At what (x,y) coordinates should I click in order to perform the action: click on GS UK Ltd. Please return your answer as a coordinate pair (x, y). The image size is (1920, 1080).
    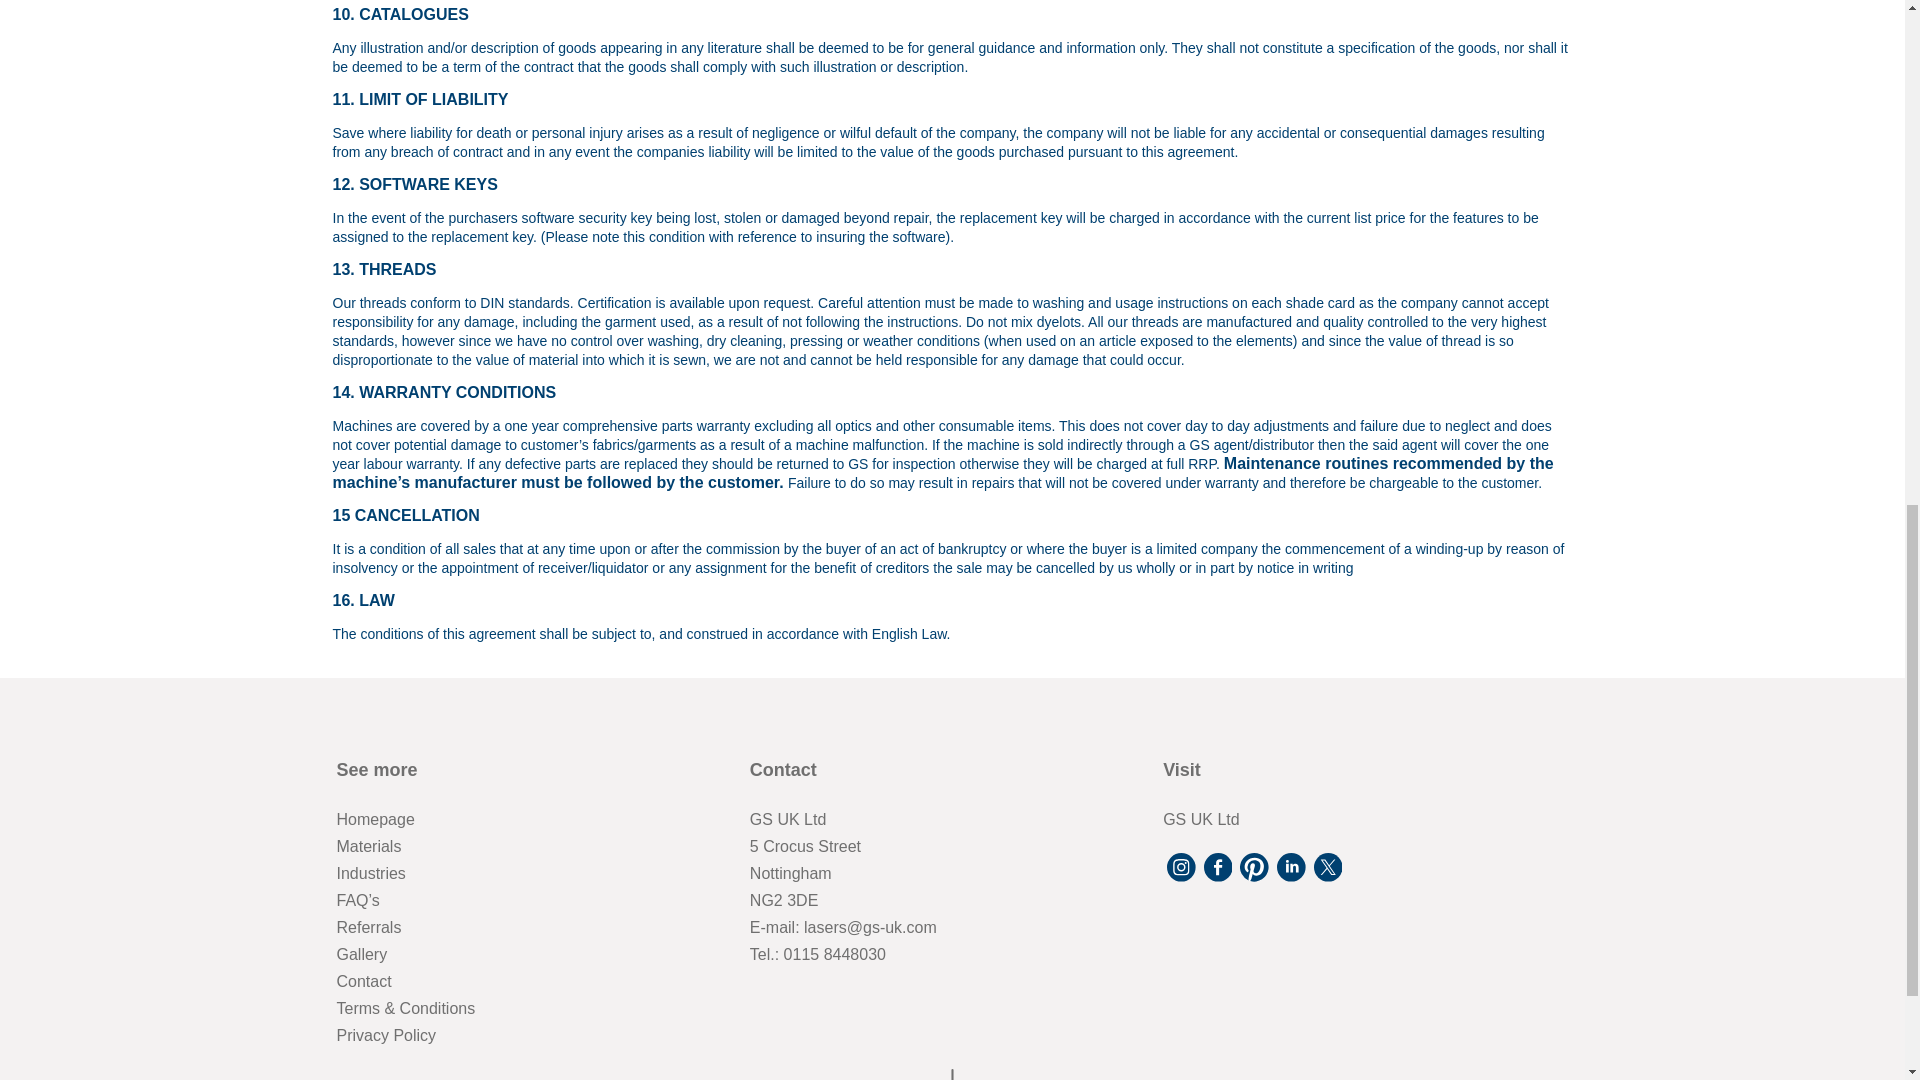
    Looking at the image, I should click on (1200, 820).